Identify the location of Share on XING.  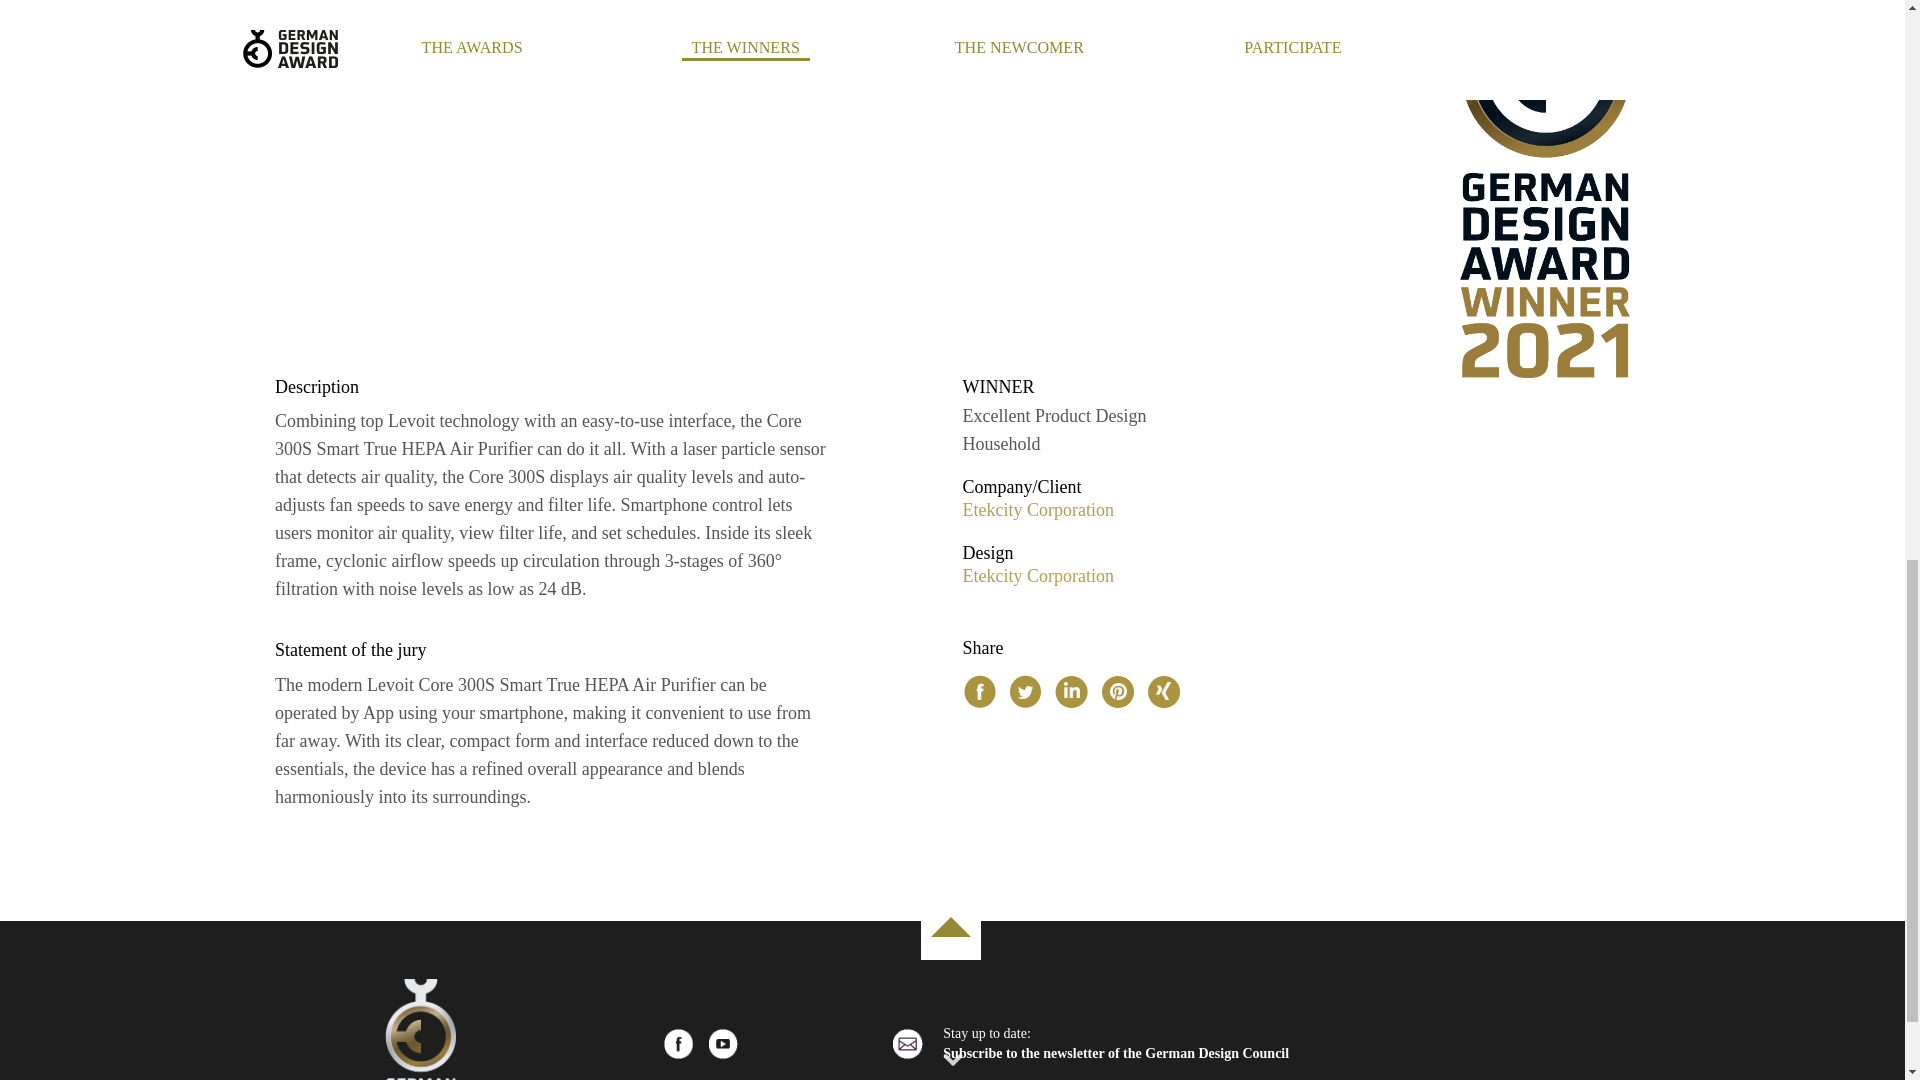
(1164, 691).